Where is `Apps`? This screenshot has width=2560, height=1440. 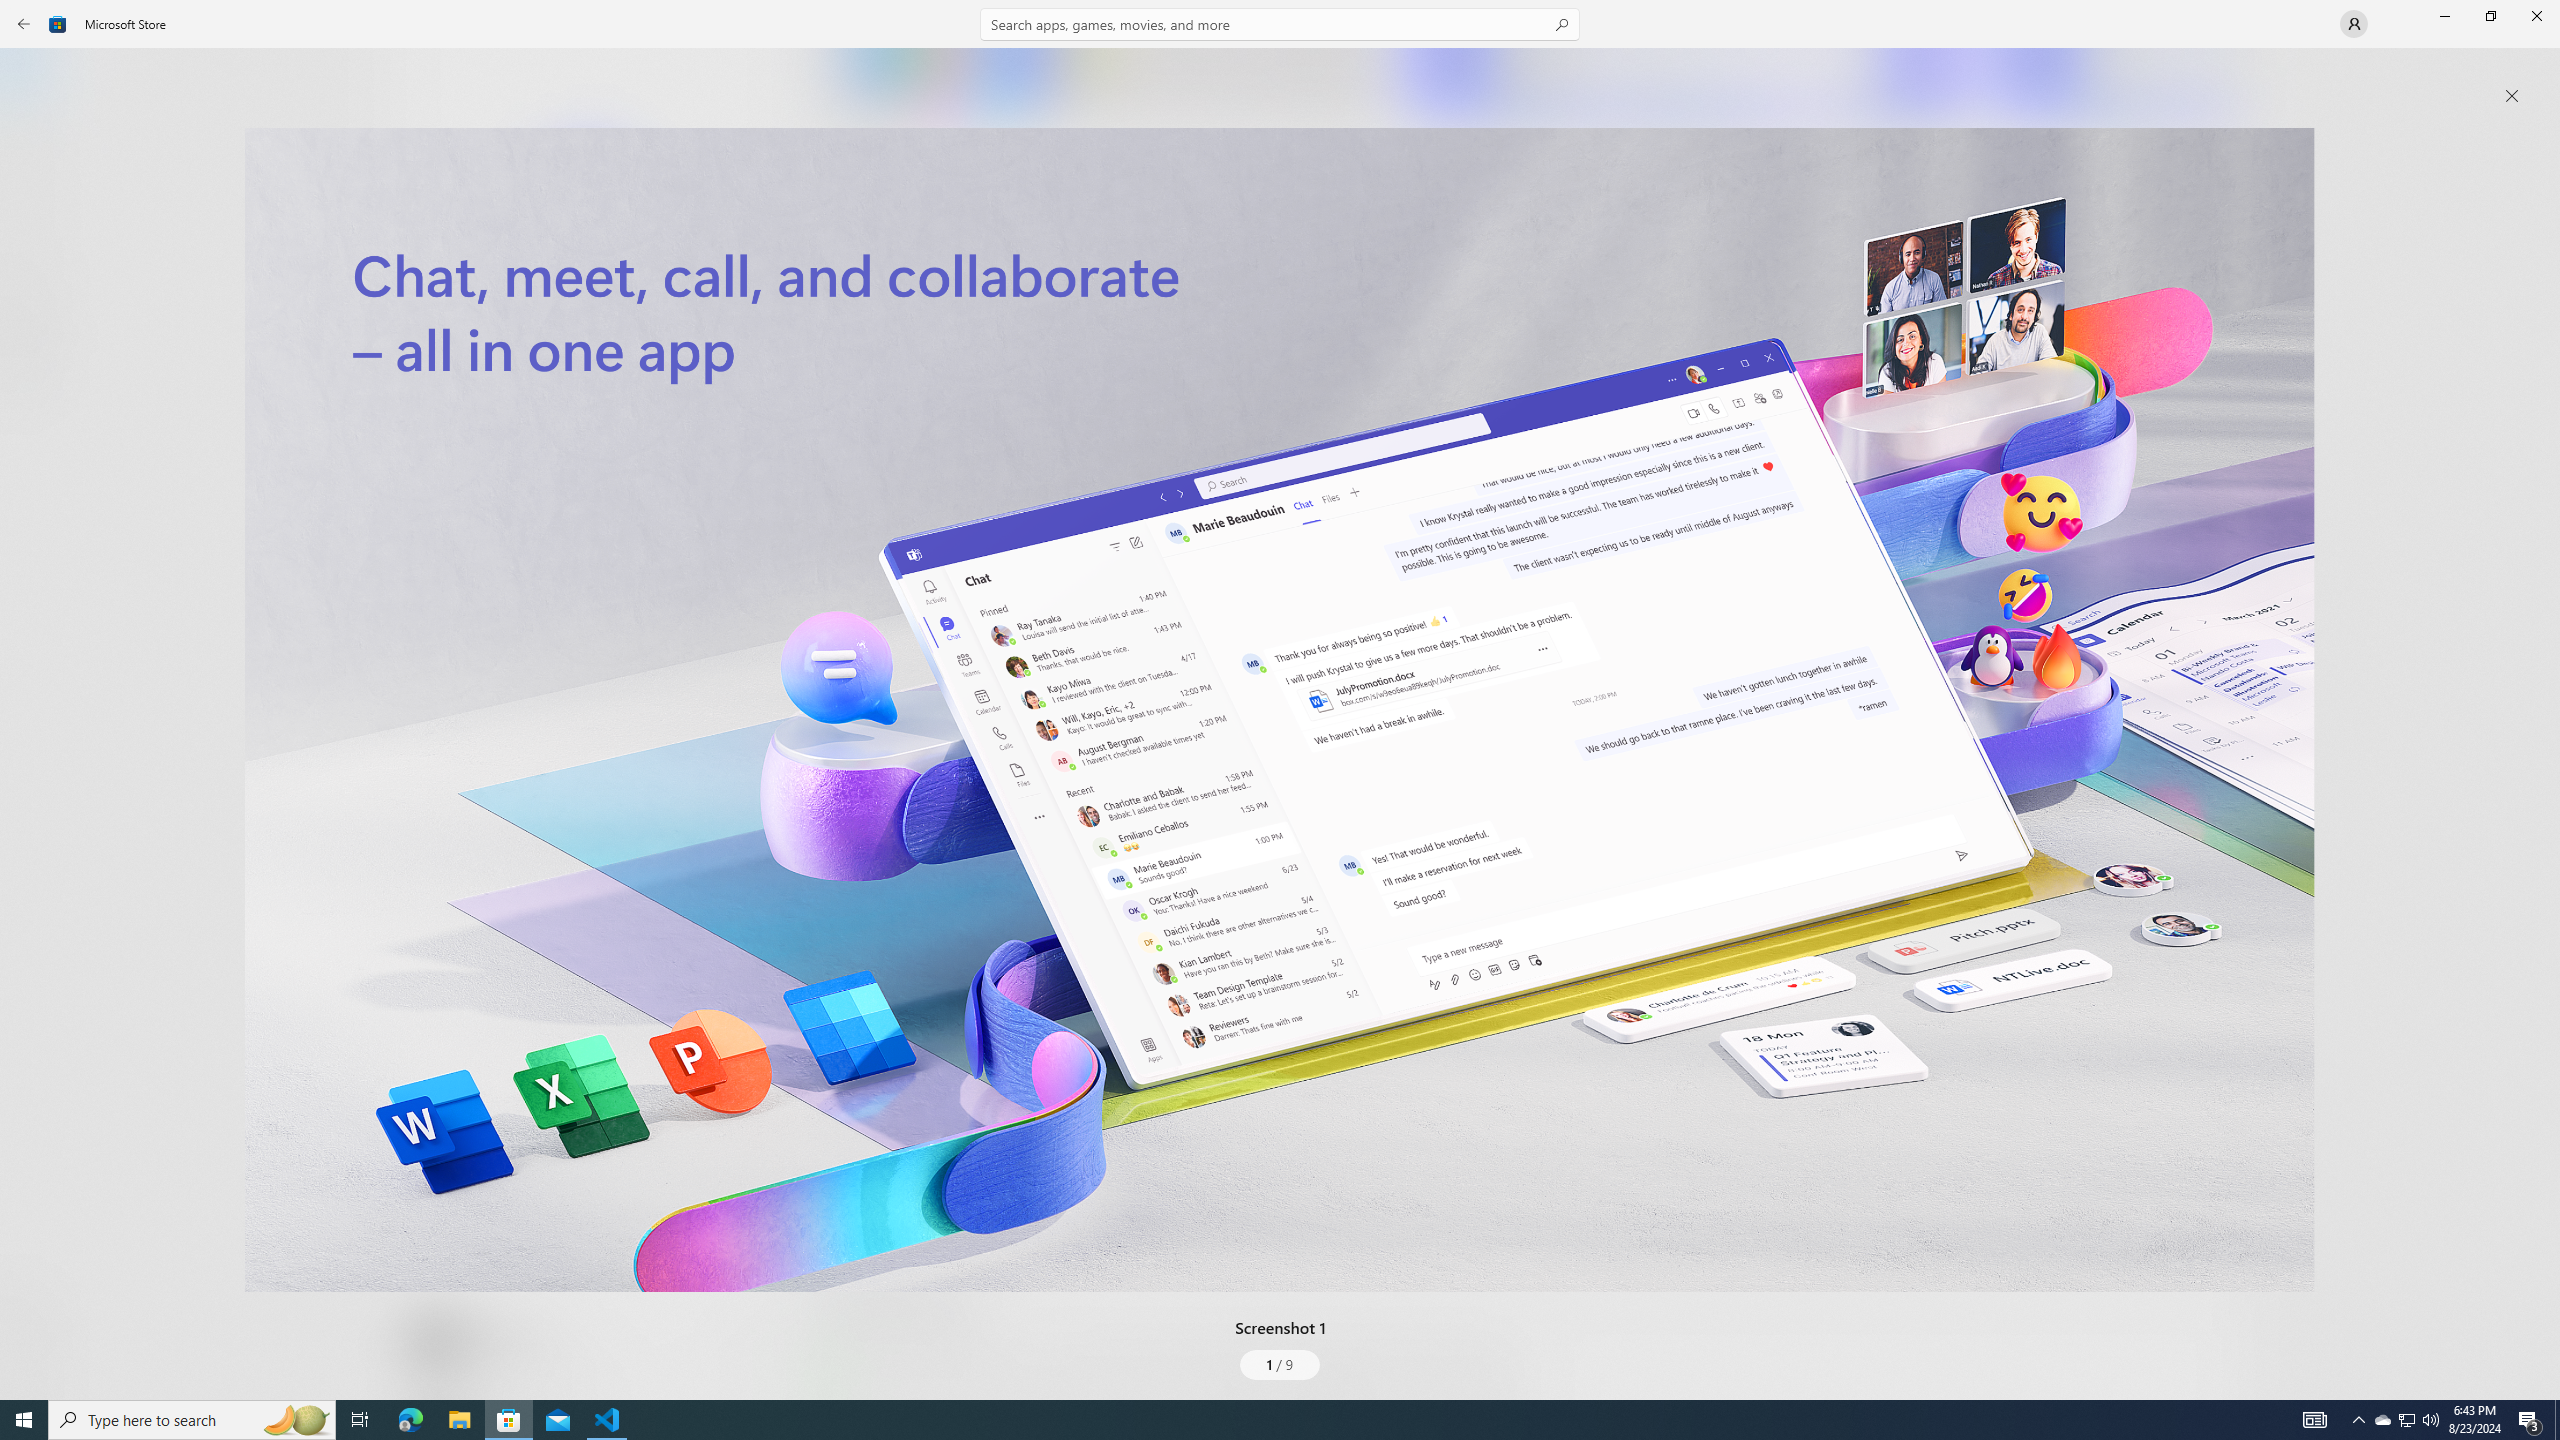 Apps is located at coordinates (36, 141).